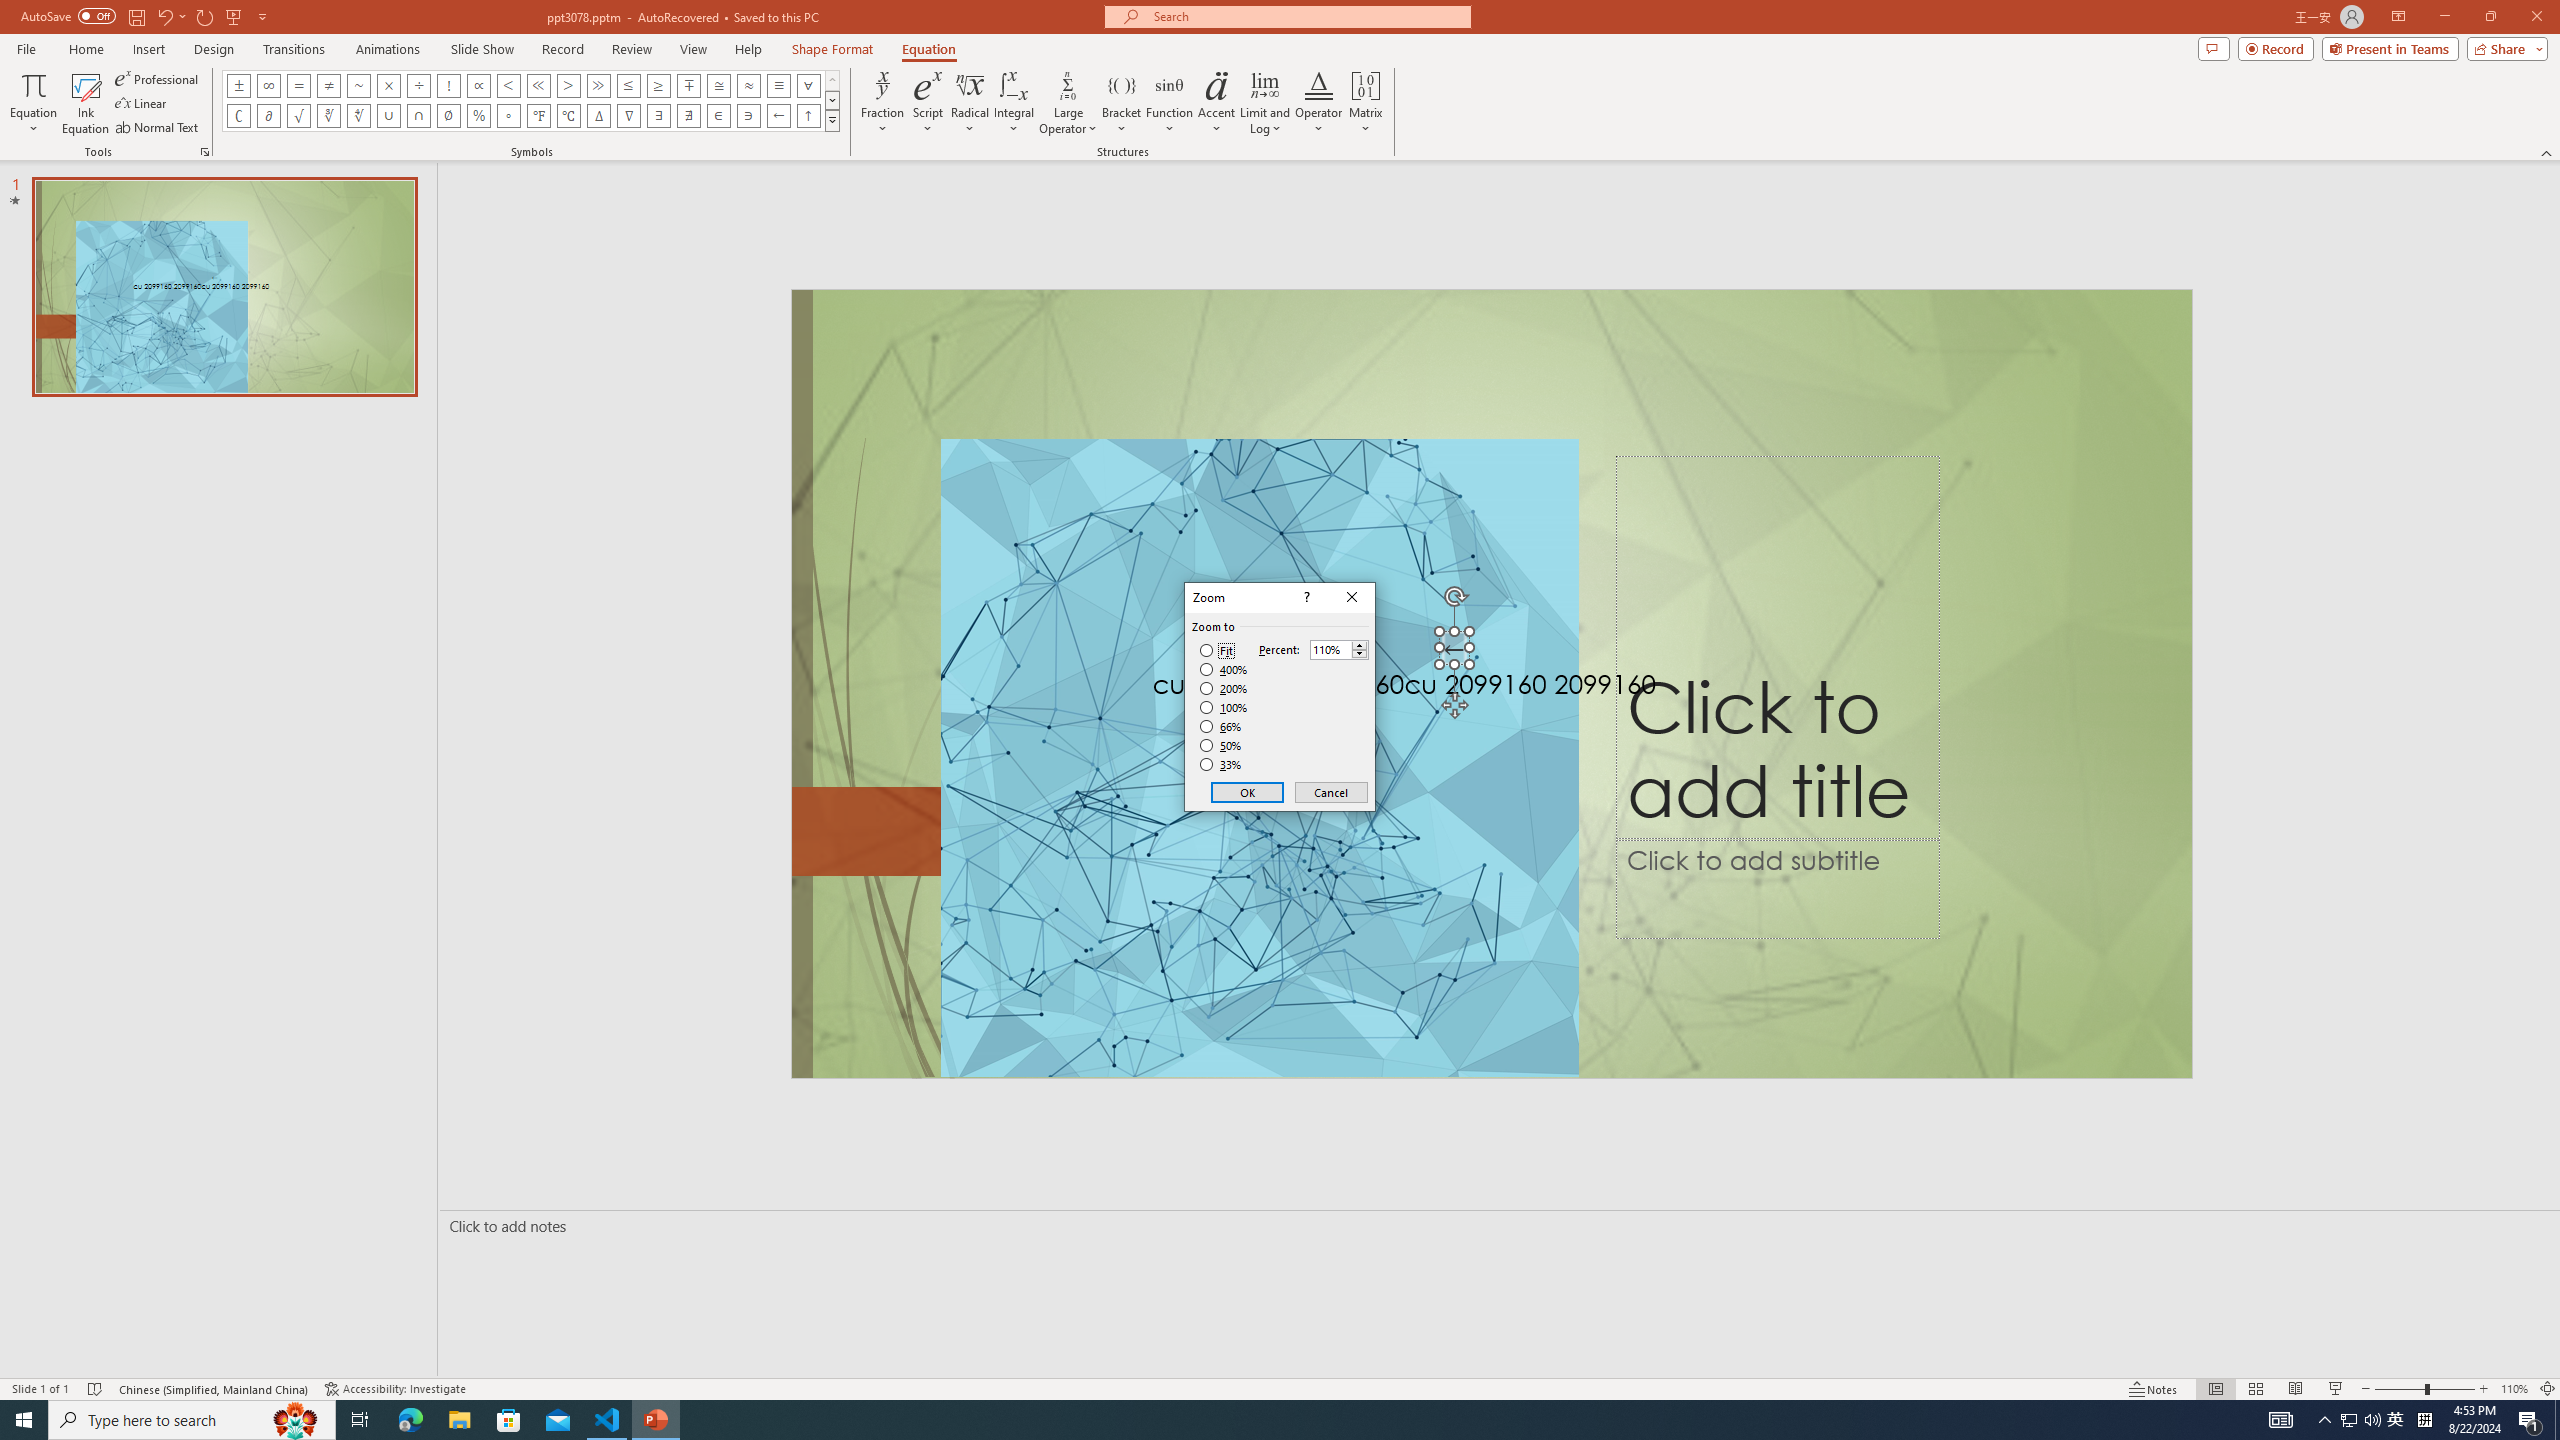 This screenshot has width=2560, height=1440. Describe the element at coordinates (568, 116) in the screenshot. I see `Equation Symbol Degrees Celsius` at that location.